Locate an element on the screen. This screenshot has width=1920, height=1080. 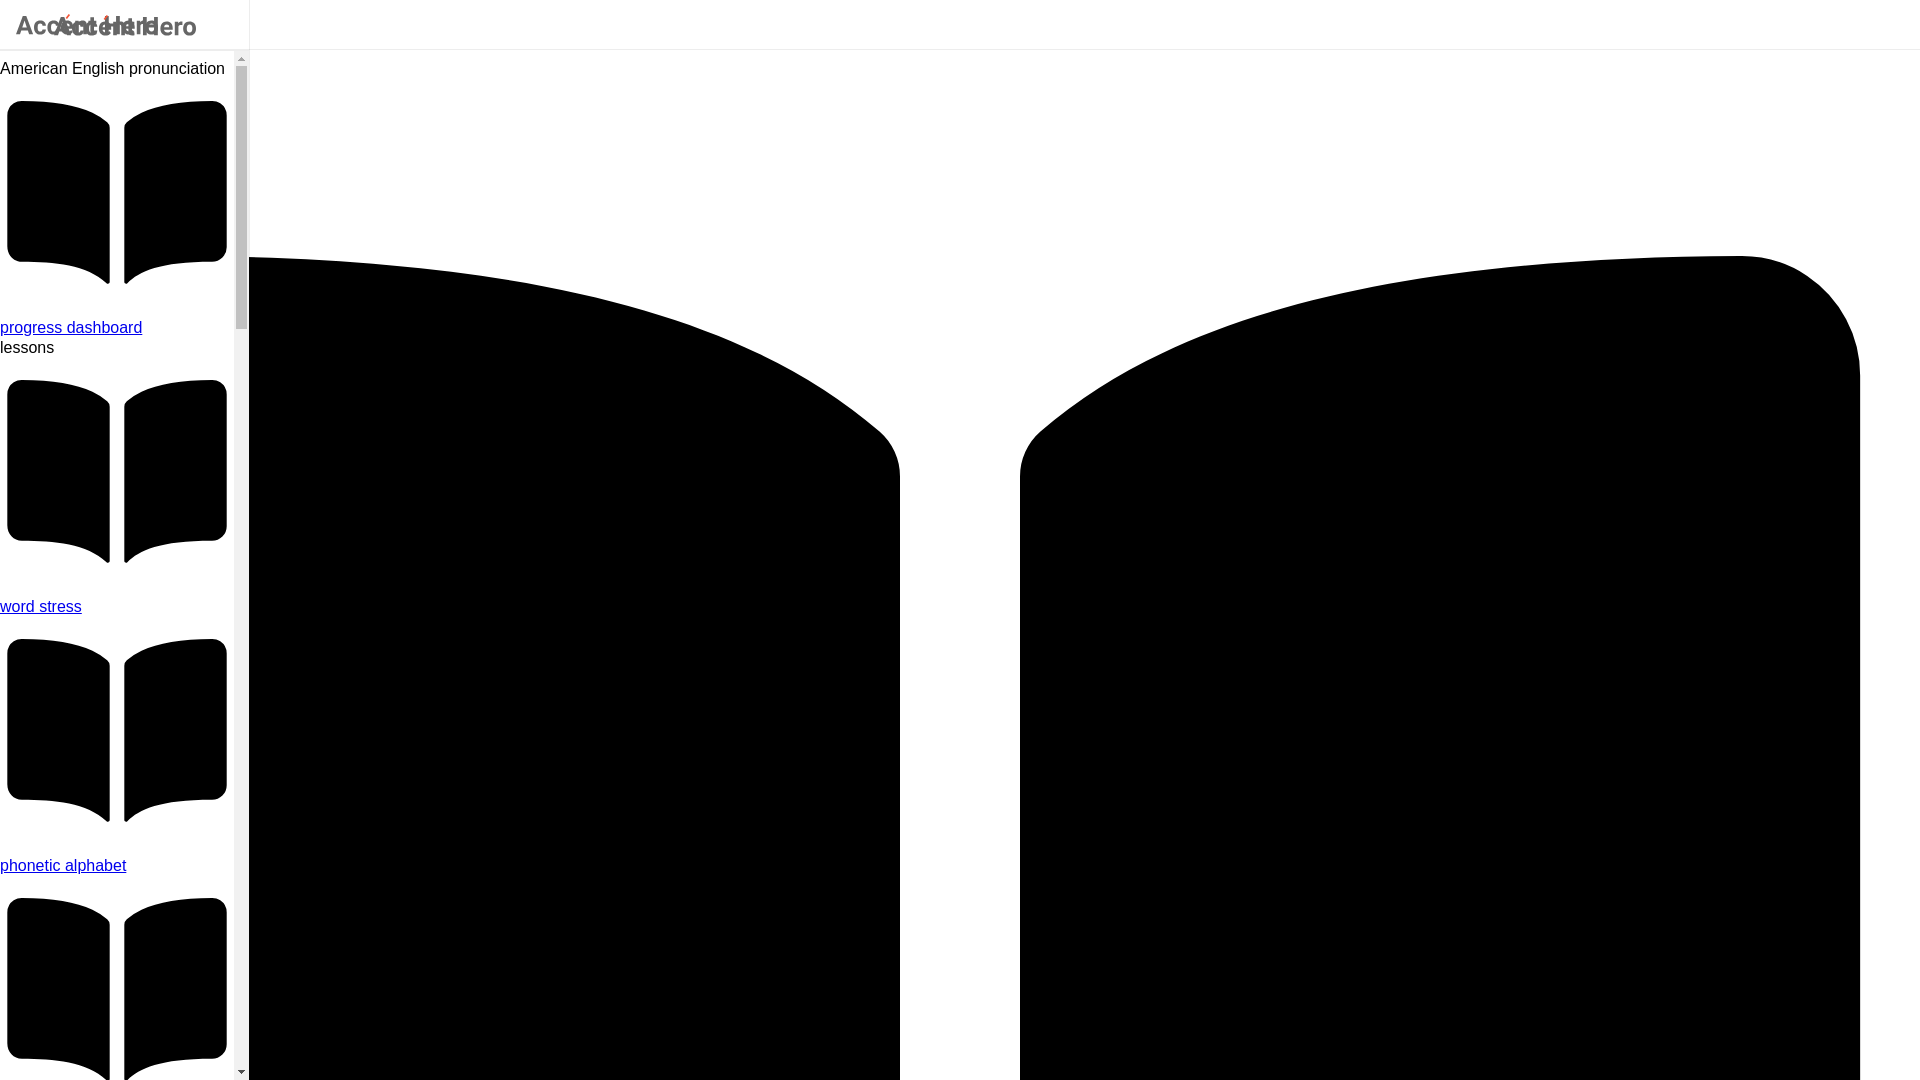
Learn how word stress influences your accent is located at coordinates (117, 606).